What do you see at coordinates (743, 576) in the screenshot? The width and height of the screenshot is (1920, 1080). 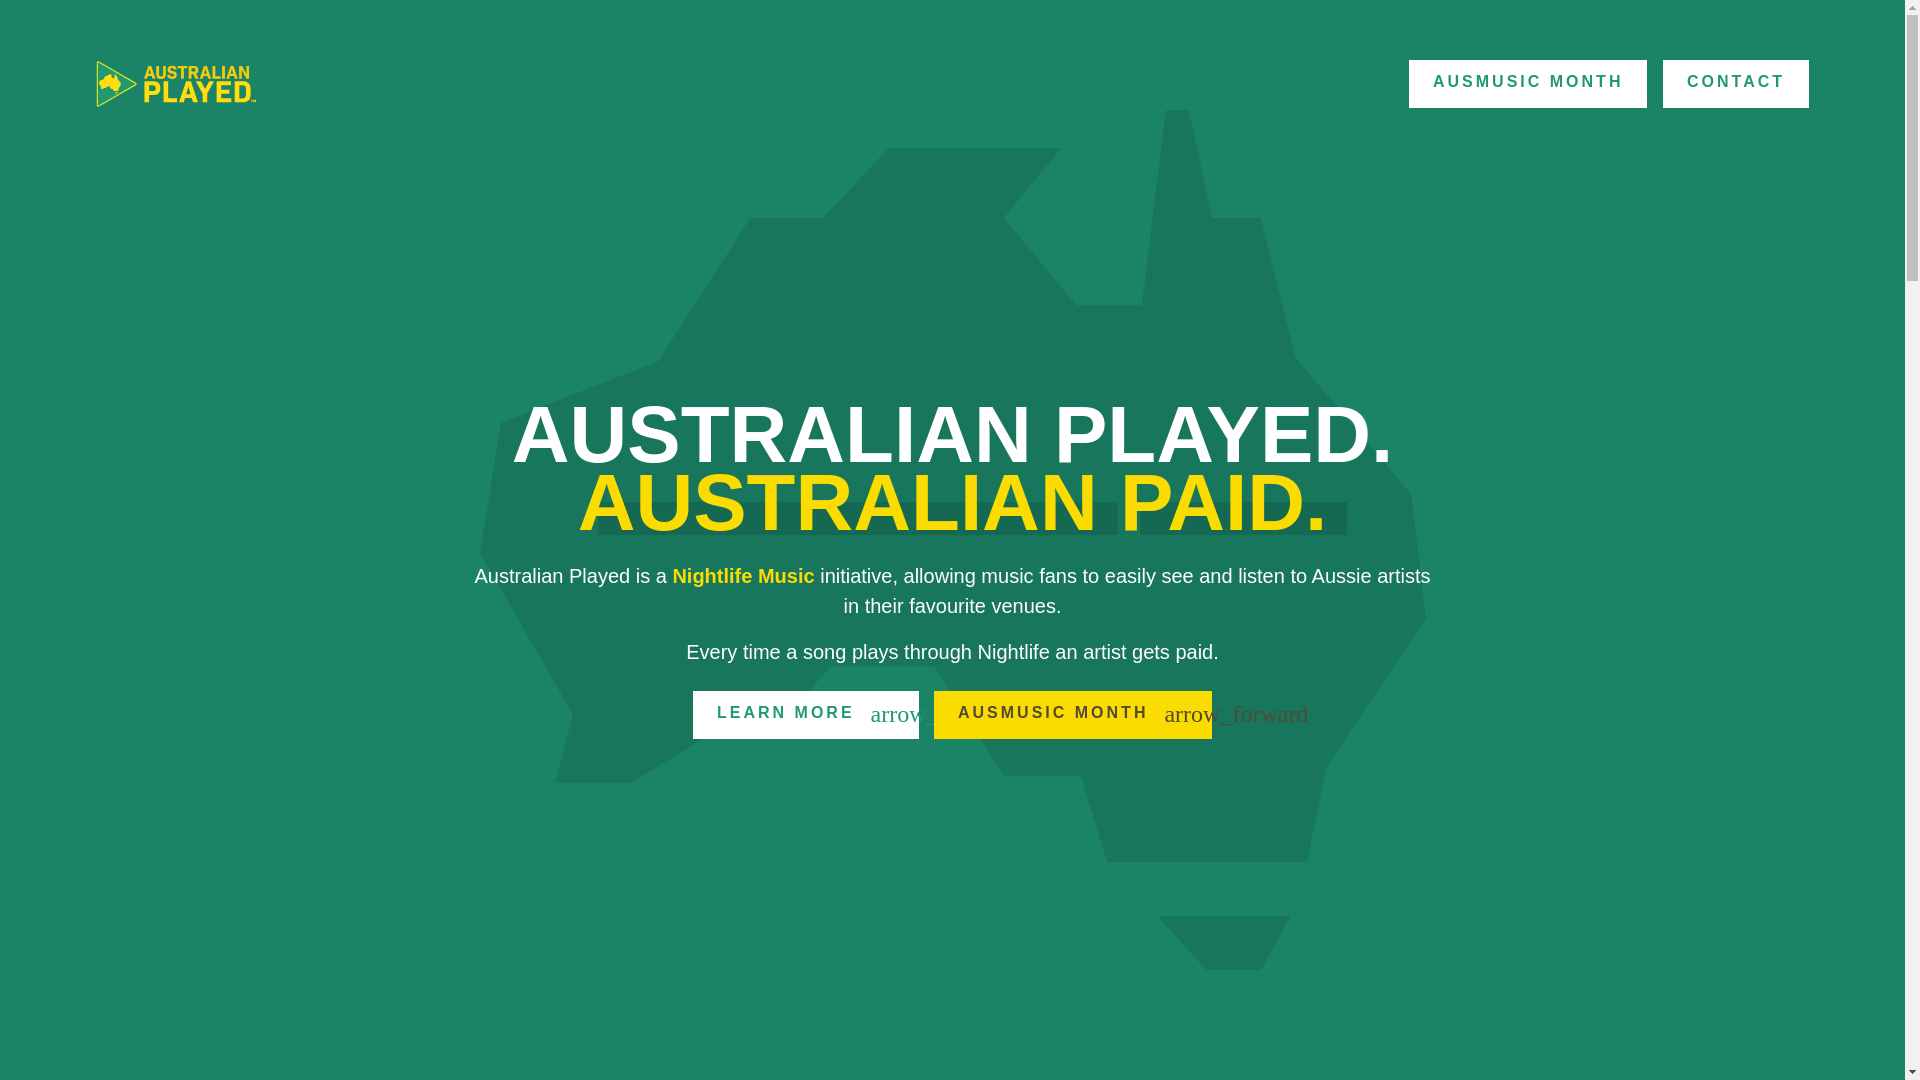 I see `Nightlife Music` at bounding box center [743, 576].